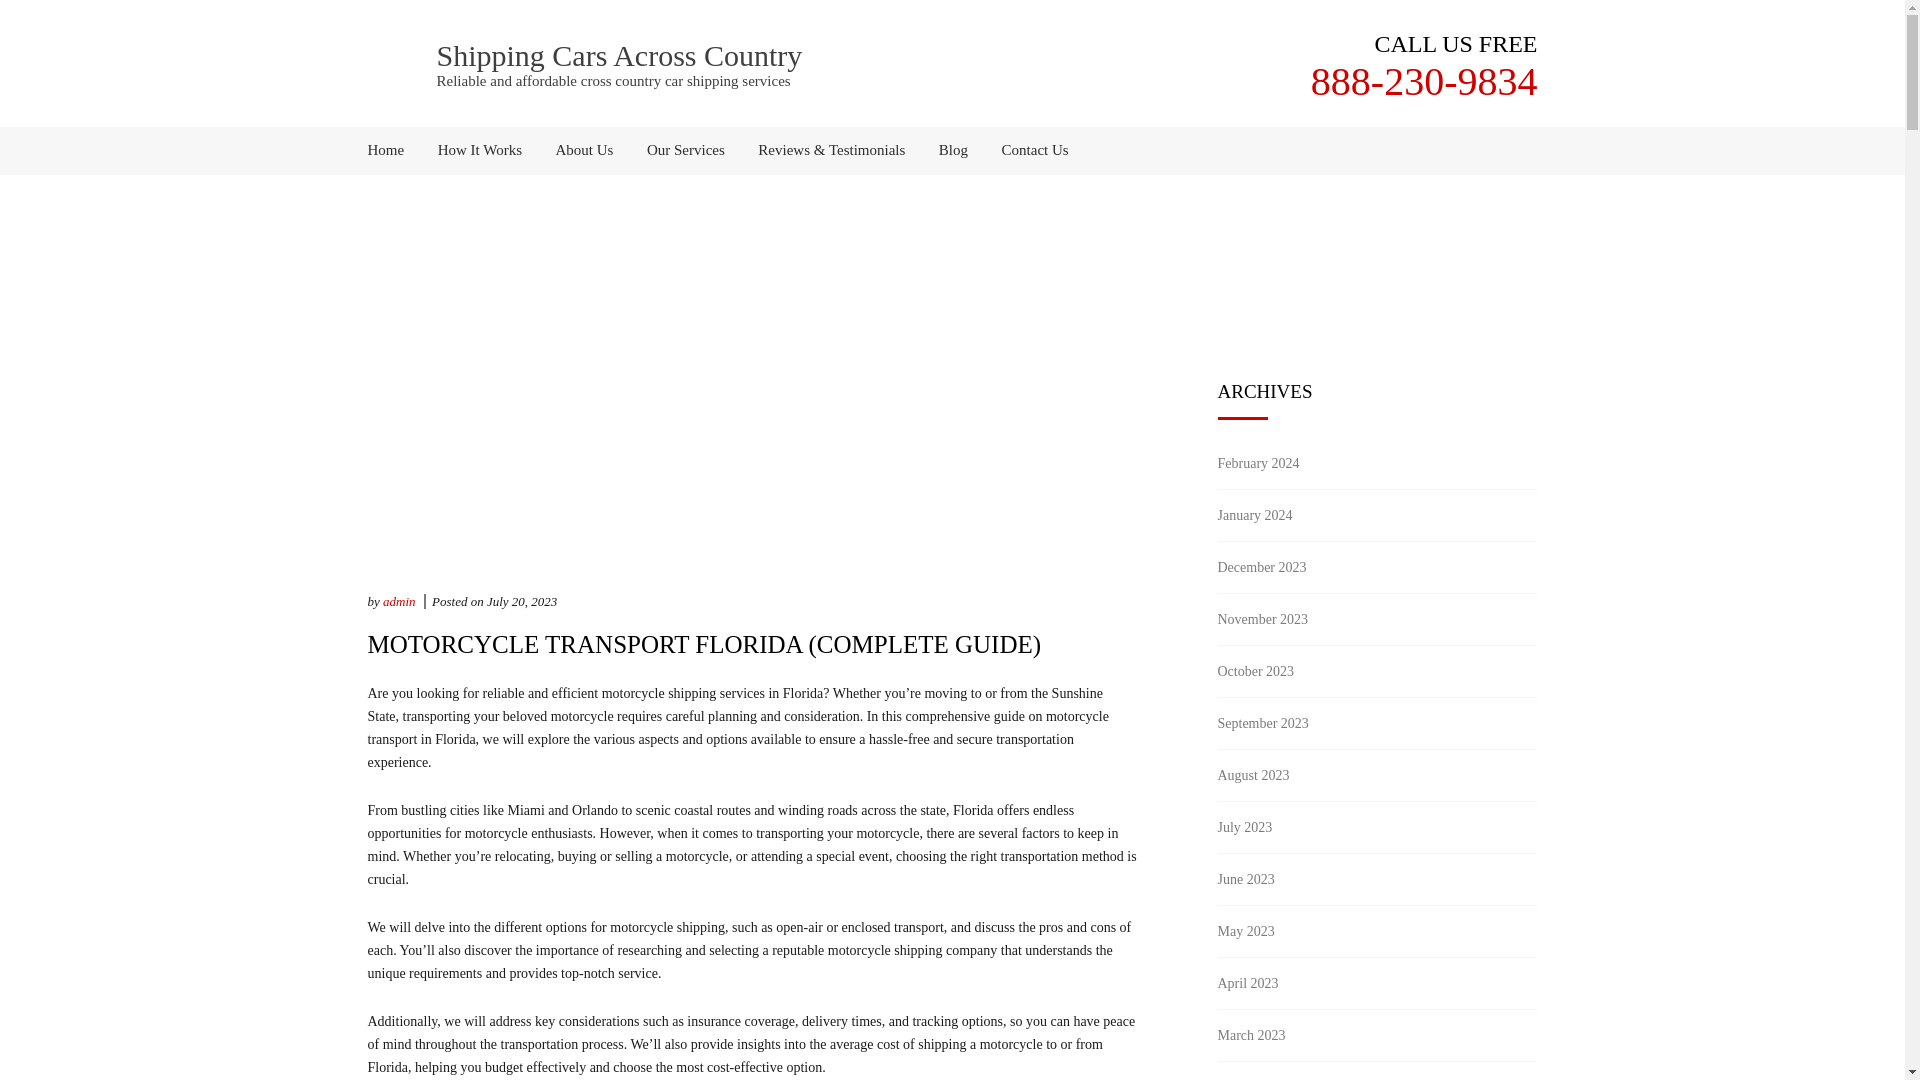  Describe the element at coordinates (953, 150) in the screenshot. I see `Blog` at that location.